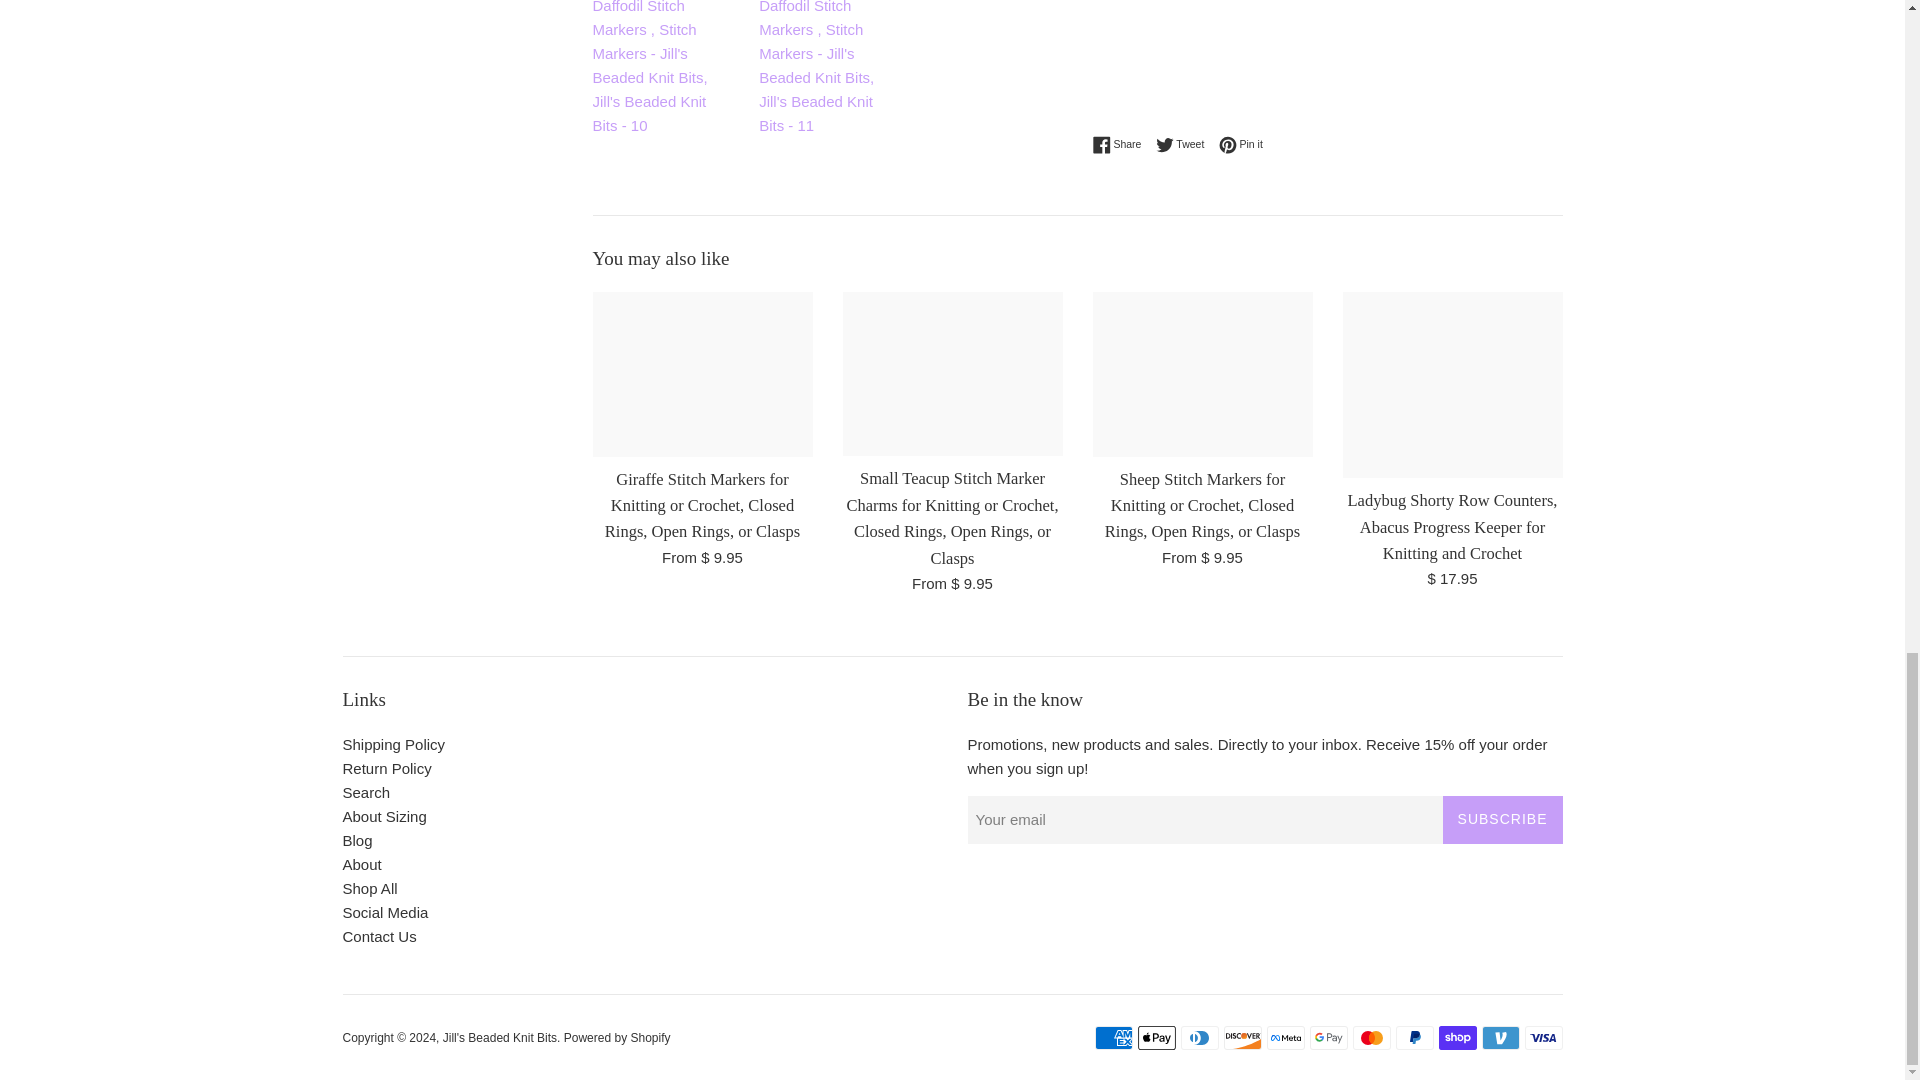 This screenshot has height=1080, width=1920. I want to click on Share on Facebook, so click(1121, 145).